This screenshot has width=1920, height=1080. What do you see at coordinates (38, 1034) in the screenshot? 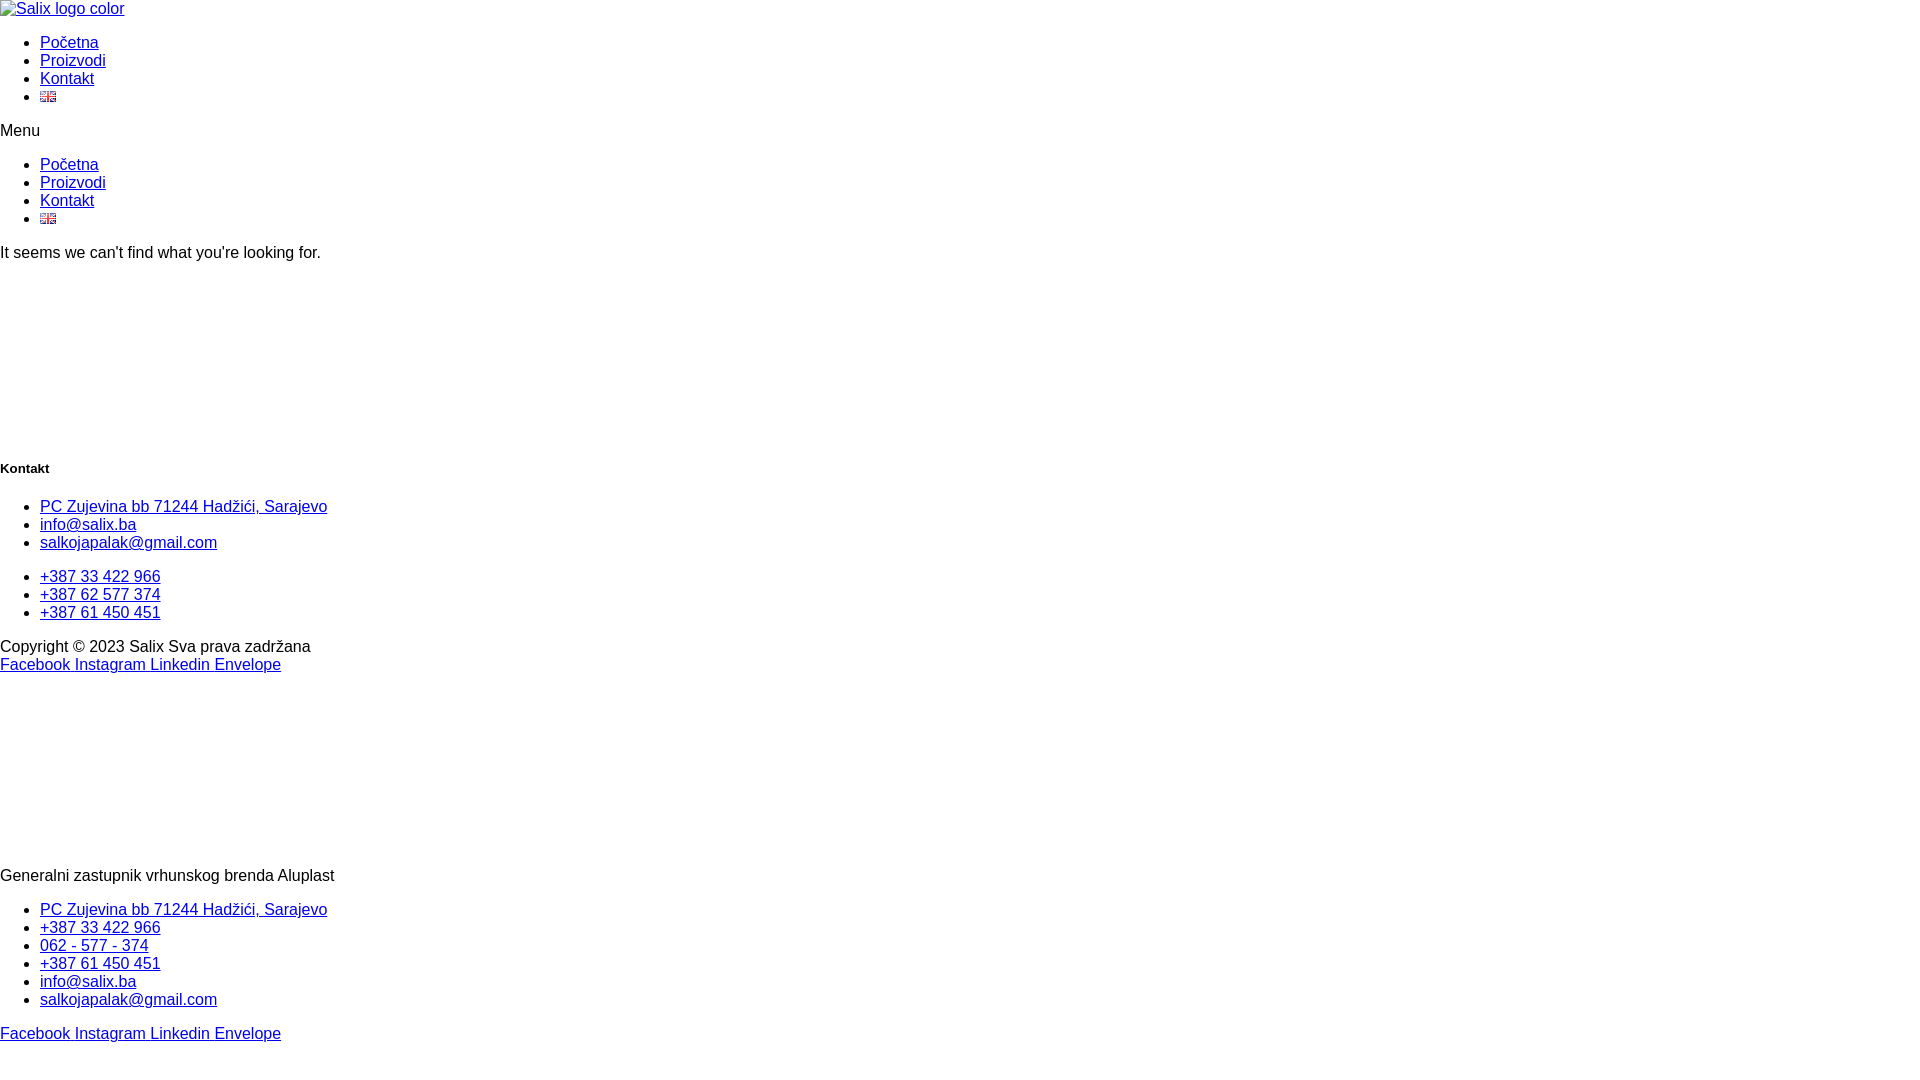
I see `Facebook` at bounding box center [38, 1034].